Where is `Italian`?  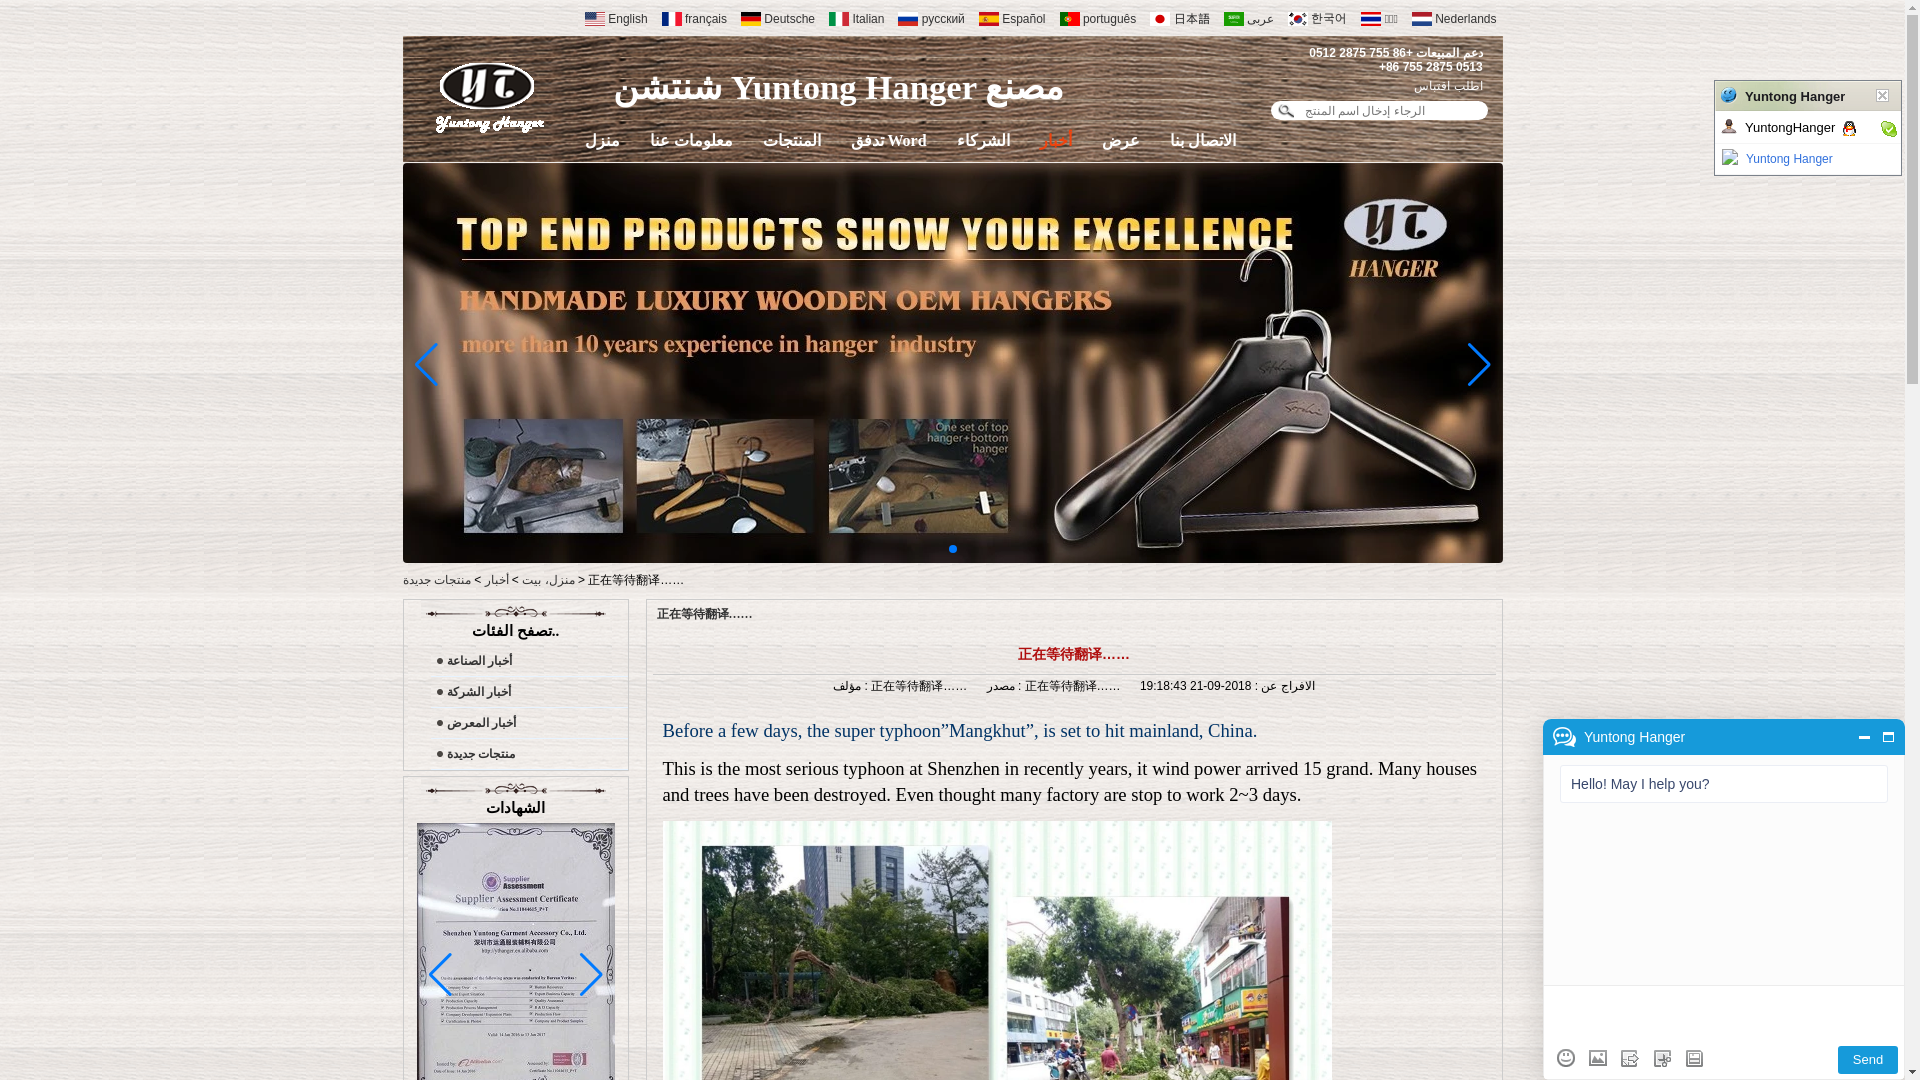
Italian is located at coordinates (852, 16).